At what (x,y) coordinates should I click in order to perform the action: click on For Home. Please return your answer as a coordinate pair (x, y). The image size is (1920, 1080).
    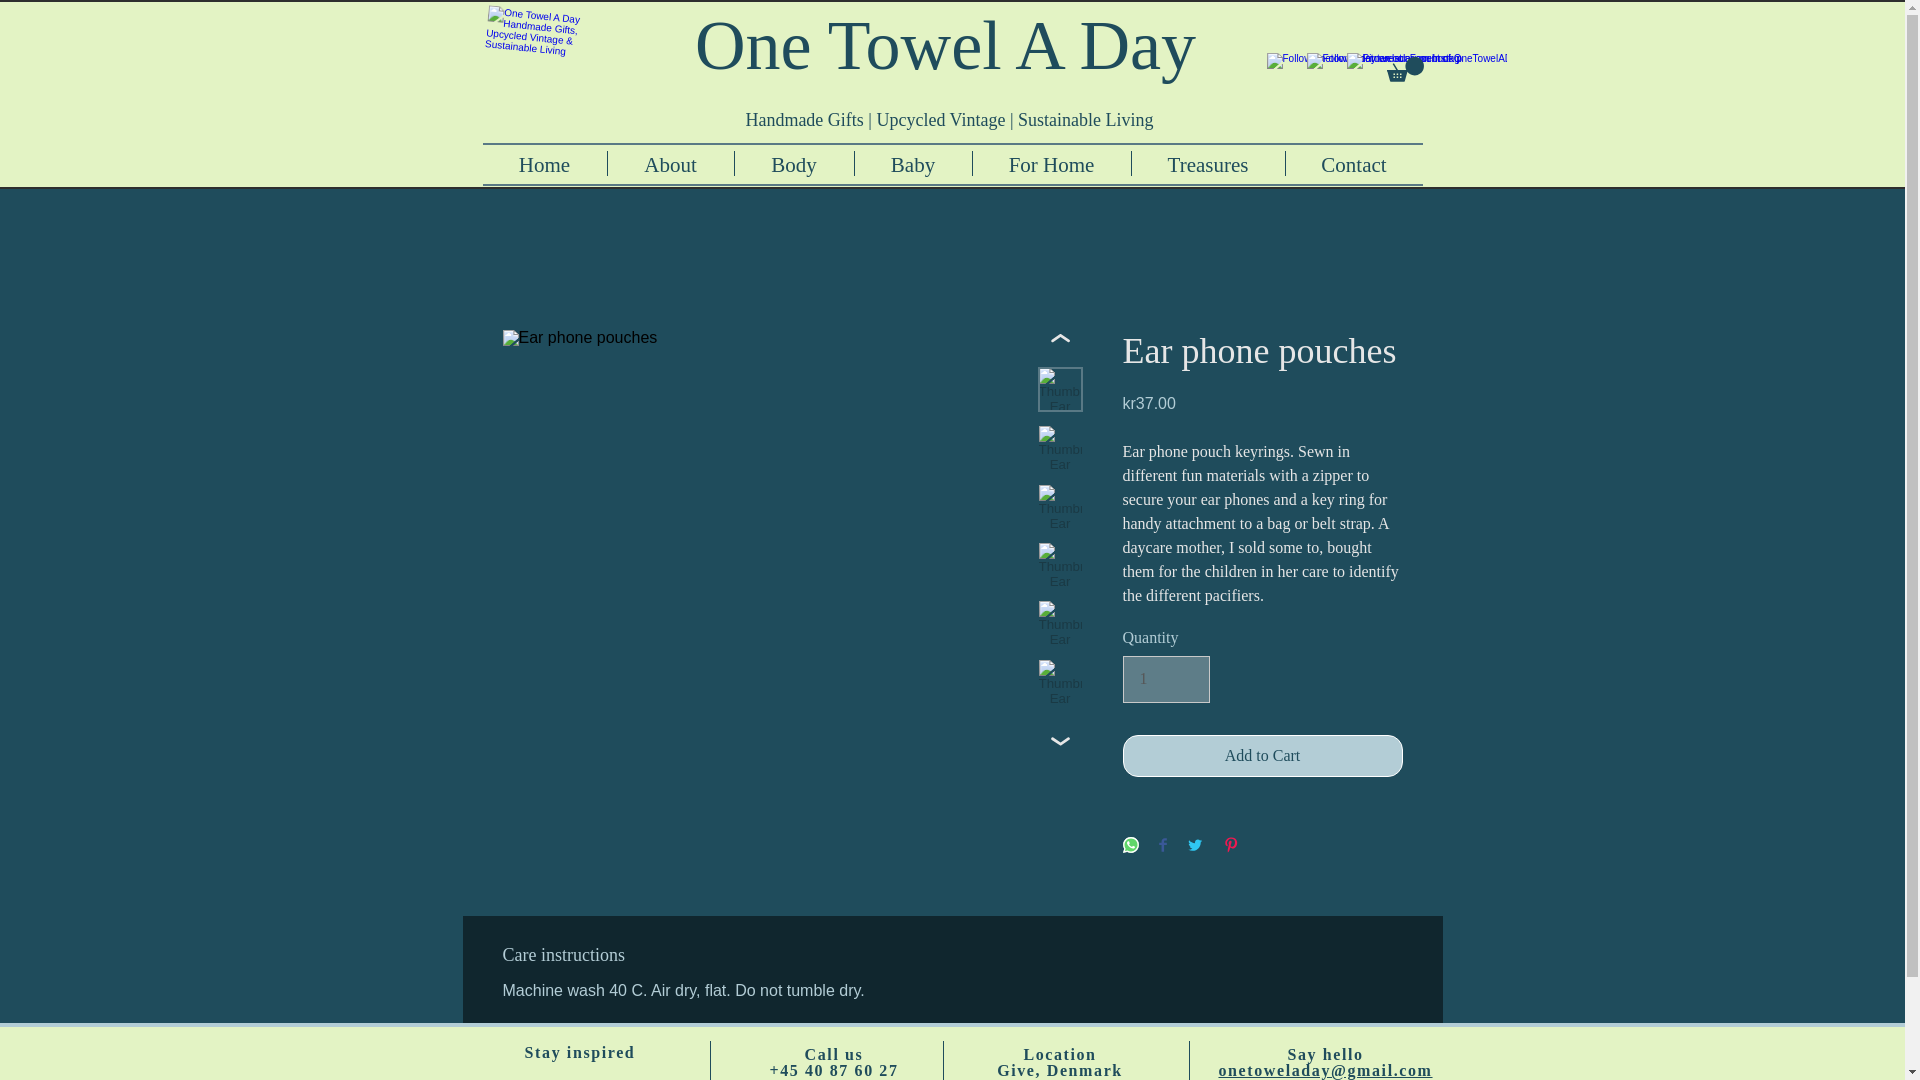
    Looking at the image, I should click on (1050, 164).